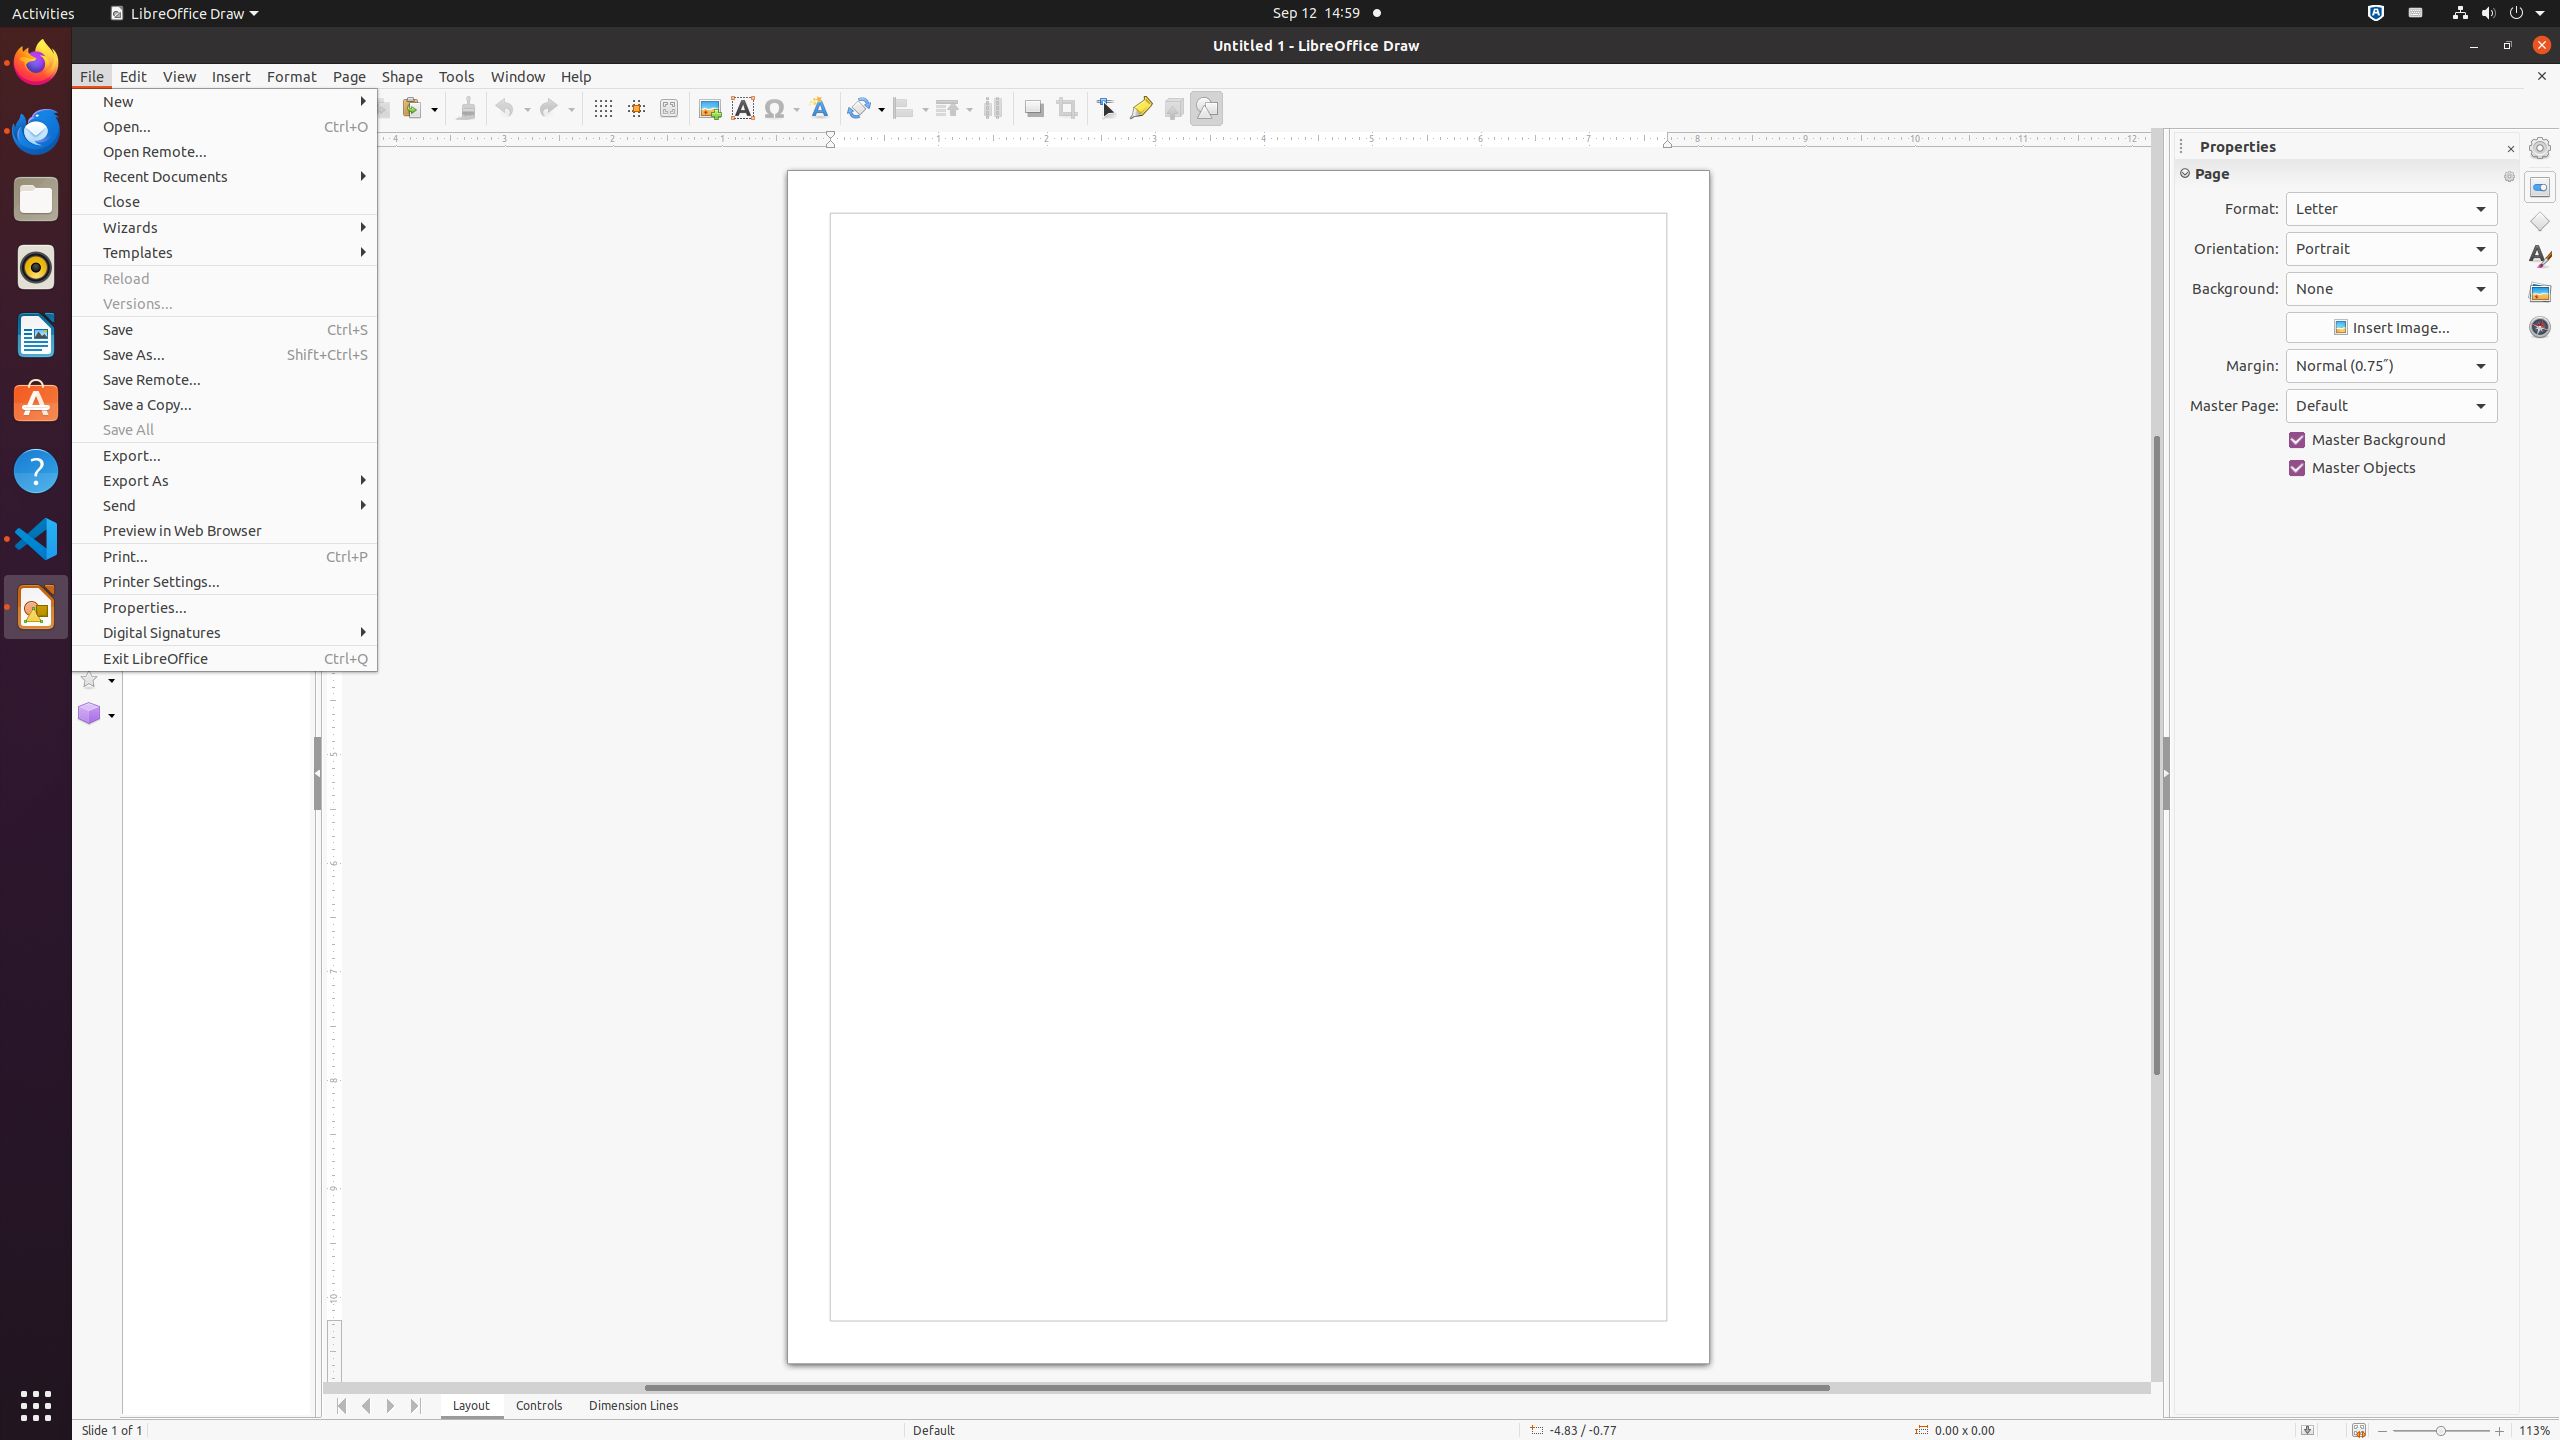 This screenshot has height=1440, width=2560. What do you see at coordinates (1206, 108) in the screenshot?
I see `Draw Functions` at bounding box center [1206, 108].